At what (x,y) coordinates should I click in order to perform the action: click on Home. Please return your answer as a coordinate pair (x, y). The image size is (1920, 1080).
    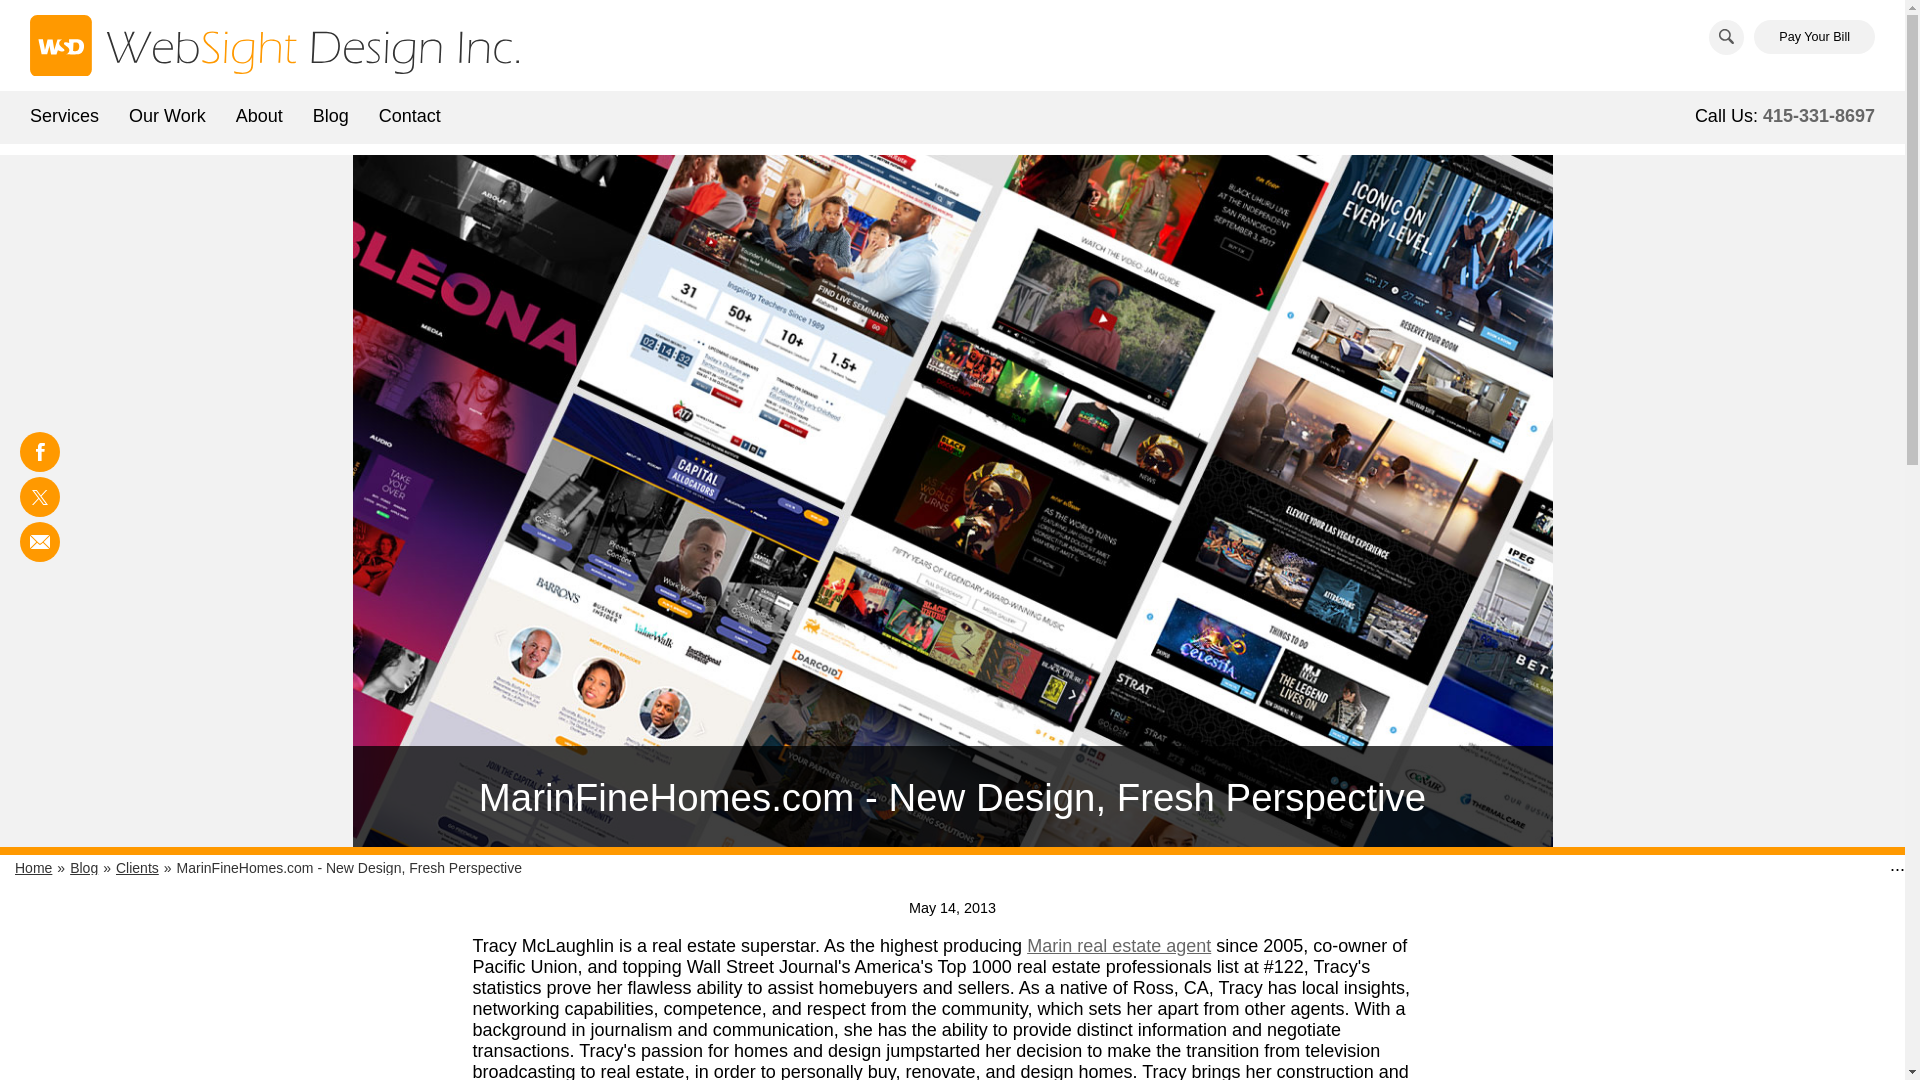
    Looking at the image, I should click on (33, 867).